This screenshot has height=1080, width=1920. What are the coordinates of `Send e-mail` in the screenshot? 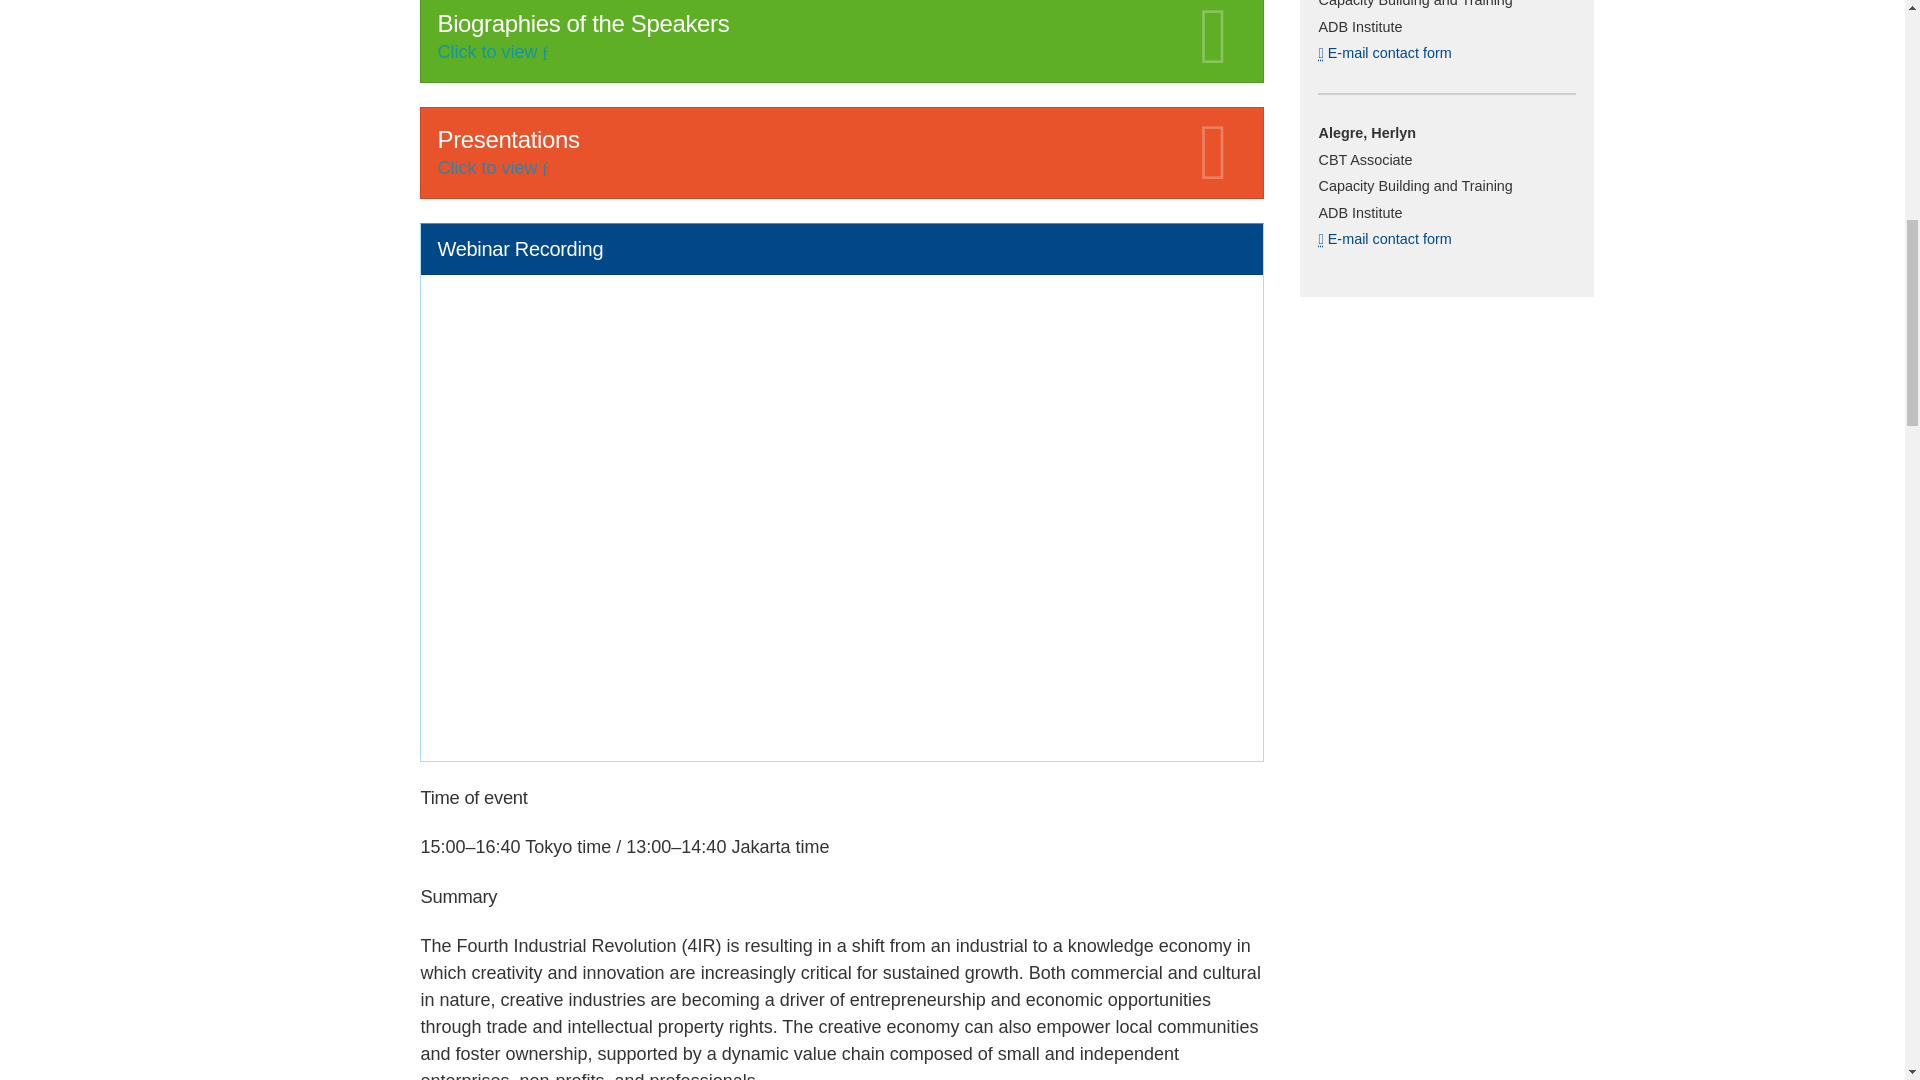 It's located at (1414, 239).